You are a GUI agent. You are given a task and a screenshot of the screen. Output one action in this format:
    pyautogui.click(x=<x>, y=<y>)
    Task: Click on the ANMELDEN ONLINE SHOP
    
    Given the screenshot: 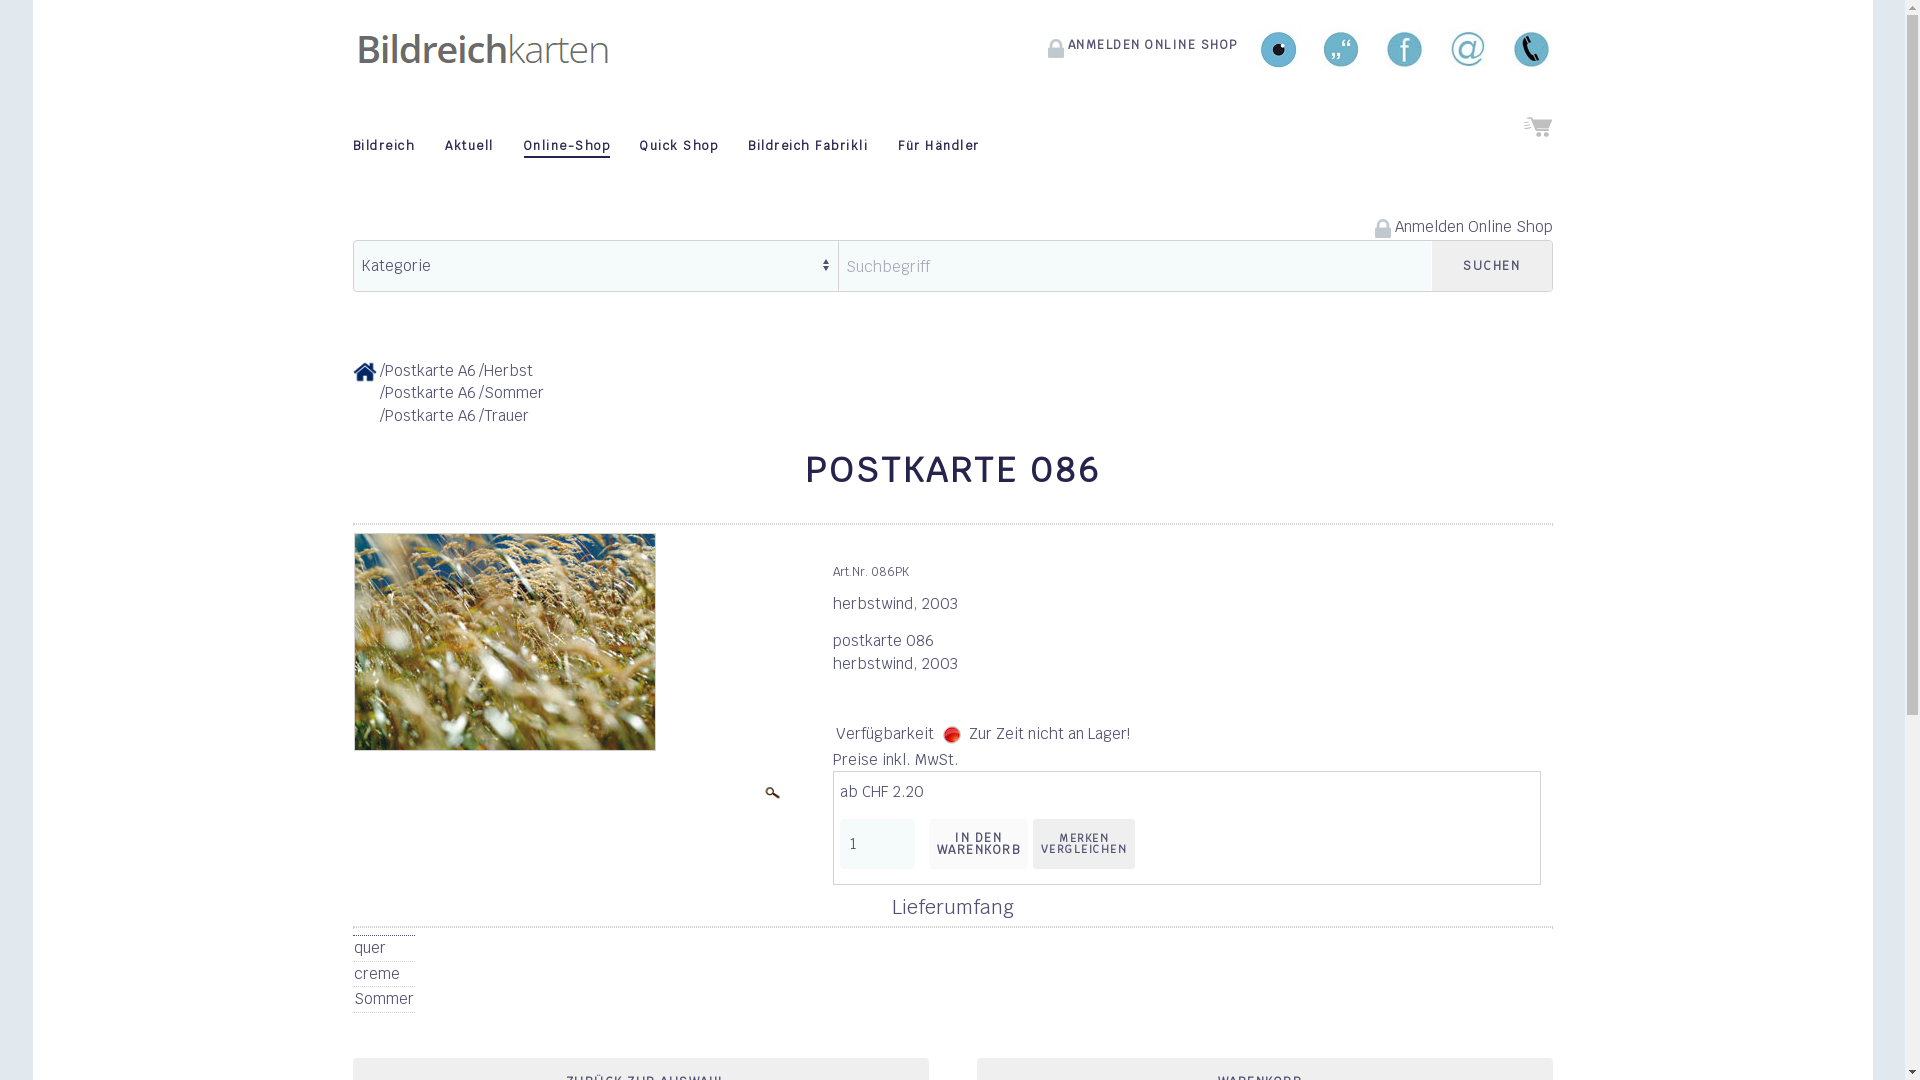 What is the action you would take?
    pyautogui.click(x=1141, y=48)
    